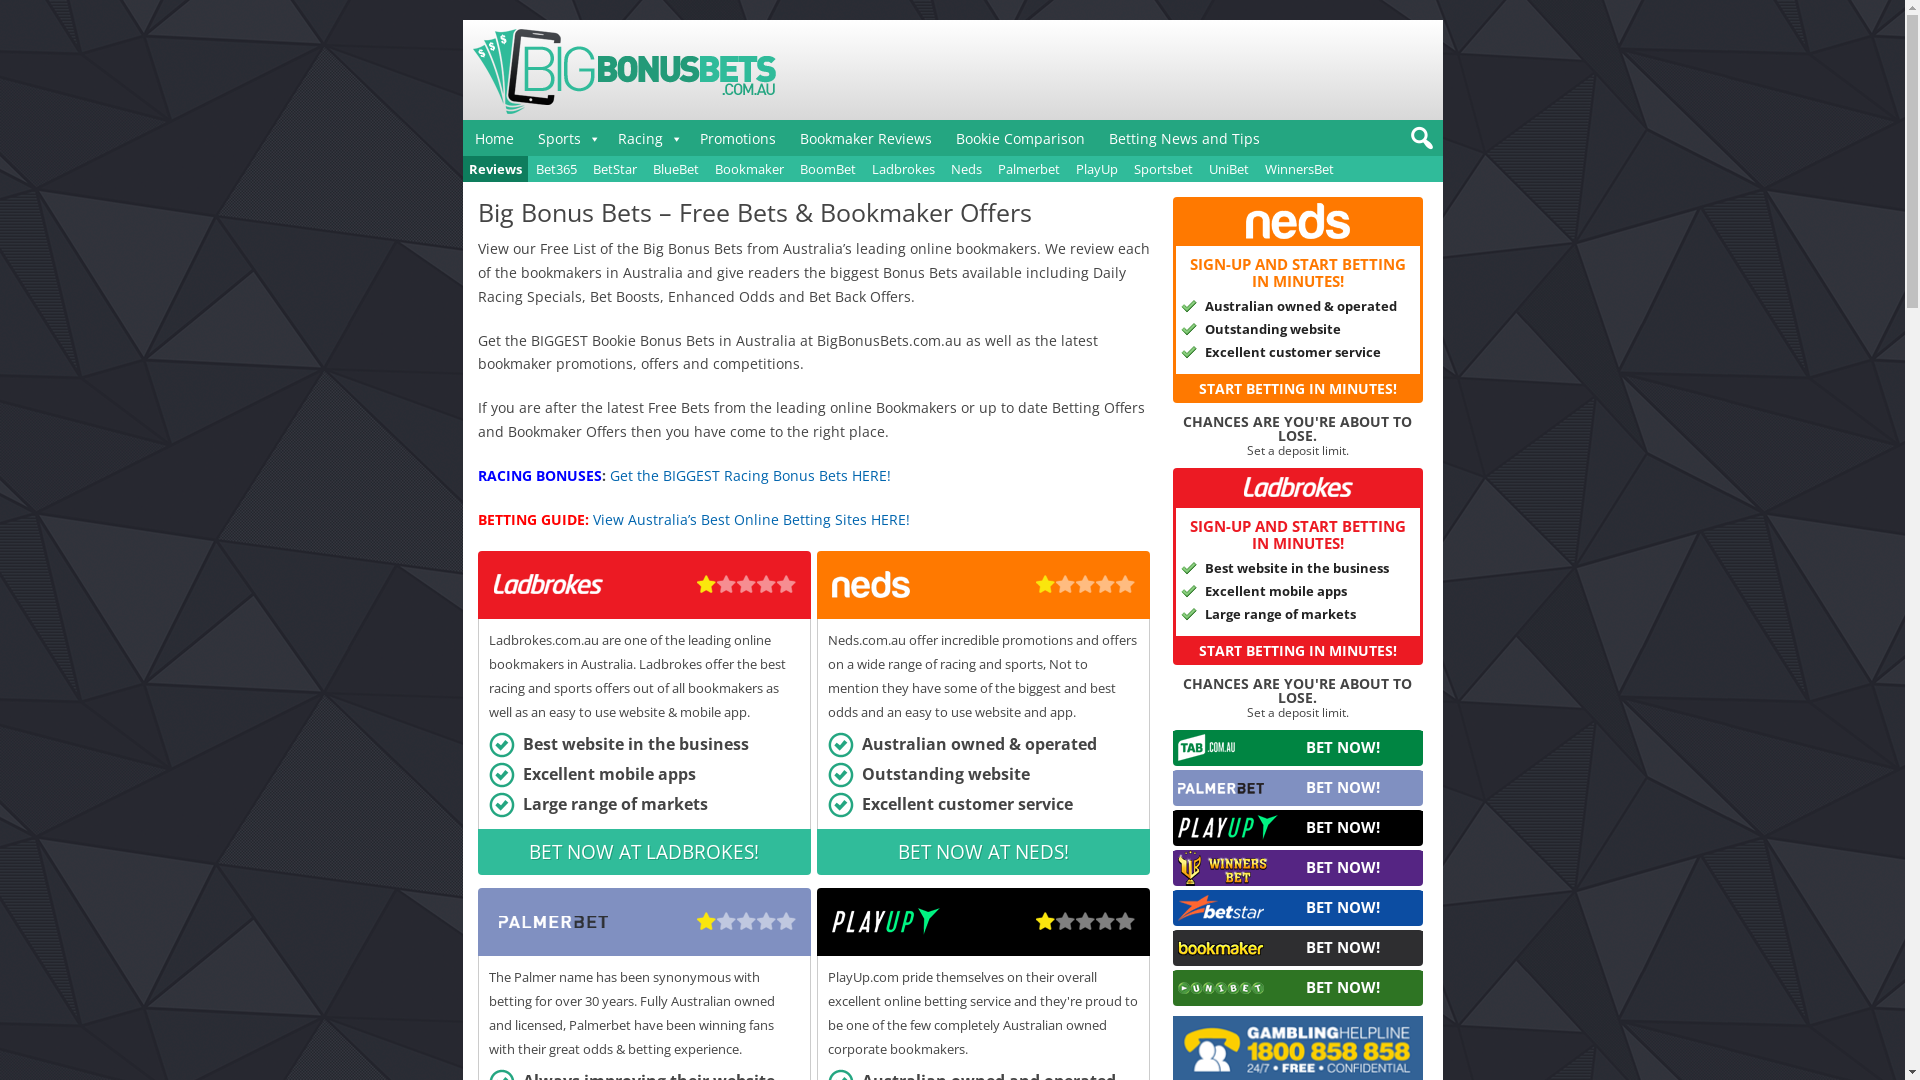 This screenshot has height=1080, width=1920. Describe the element at coordinates (866, 138) in the screenshot. I see `Bookmaker Reviews` at that location.